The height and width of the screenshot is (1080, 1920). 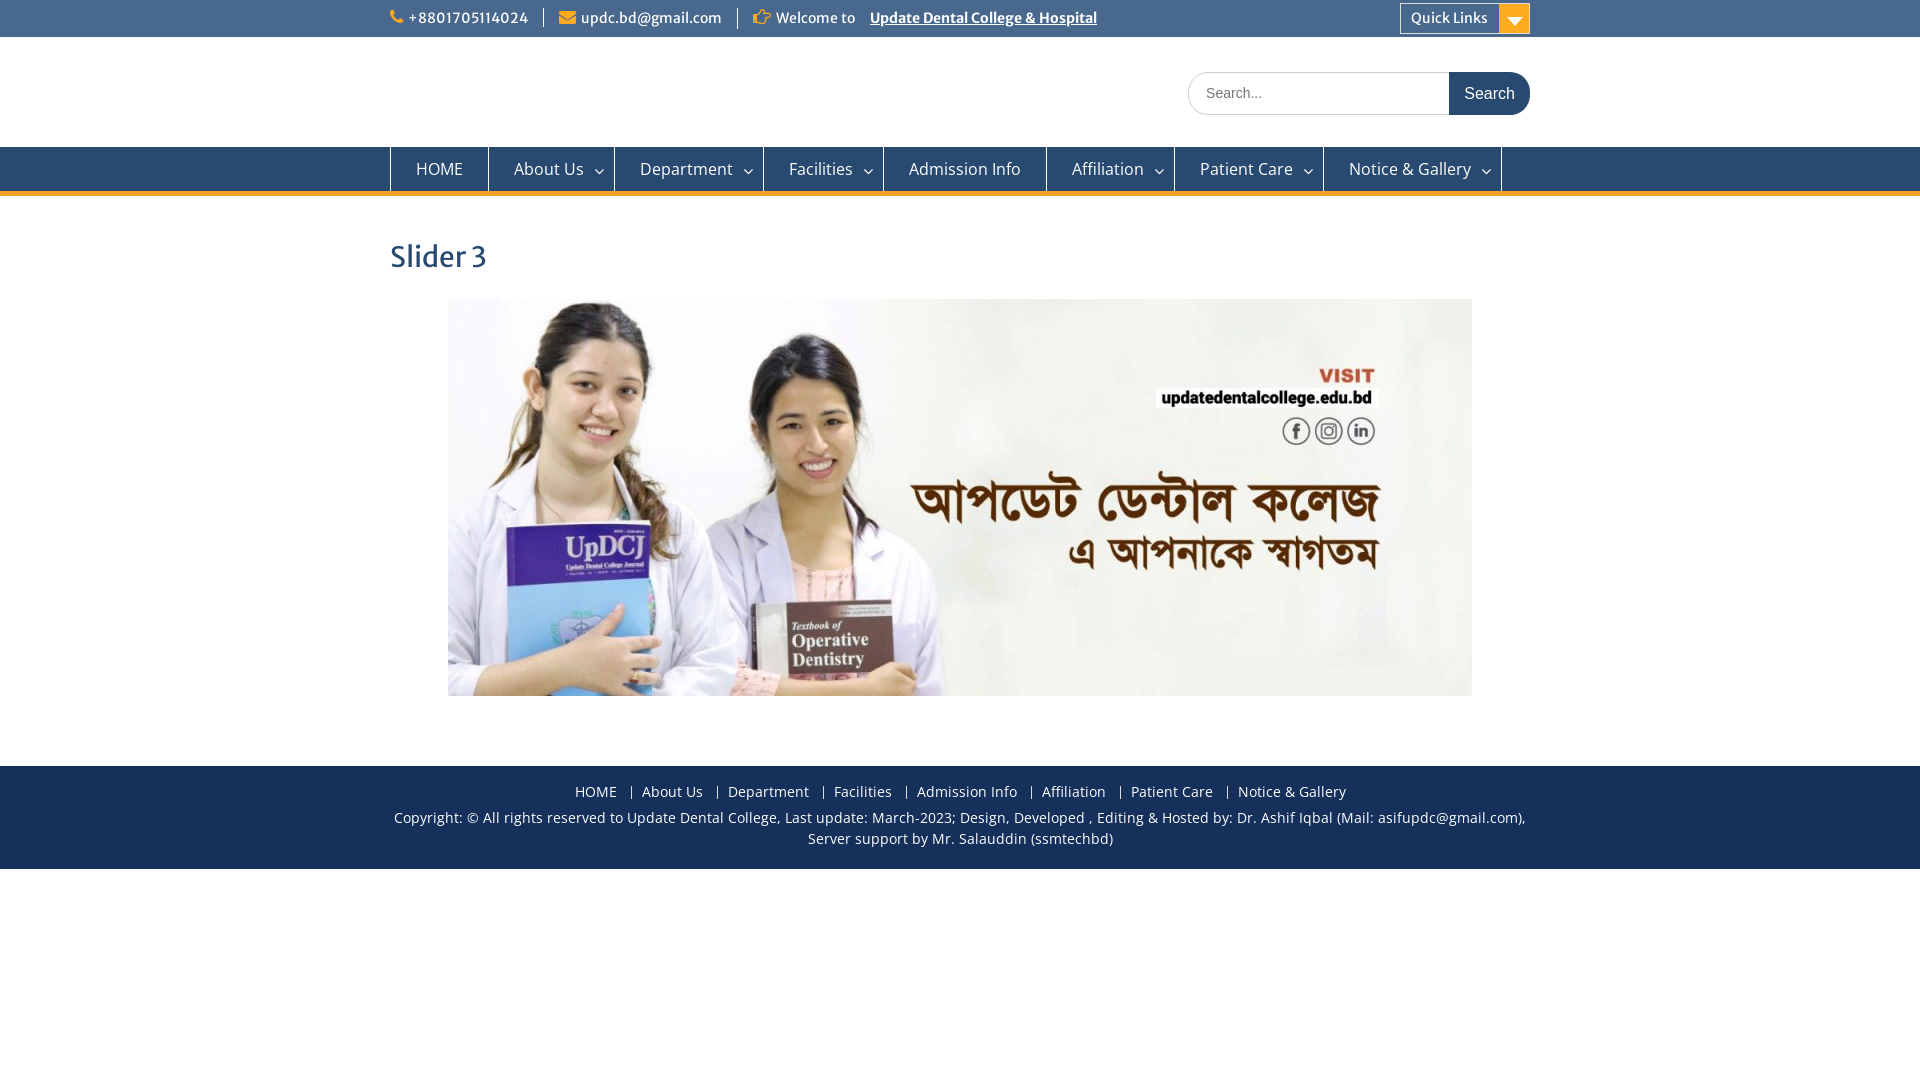 What do you see at coordinates (824, 169) in the screenshot?
I see `Facilities` at bounding box center [824, 169].